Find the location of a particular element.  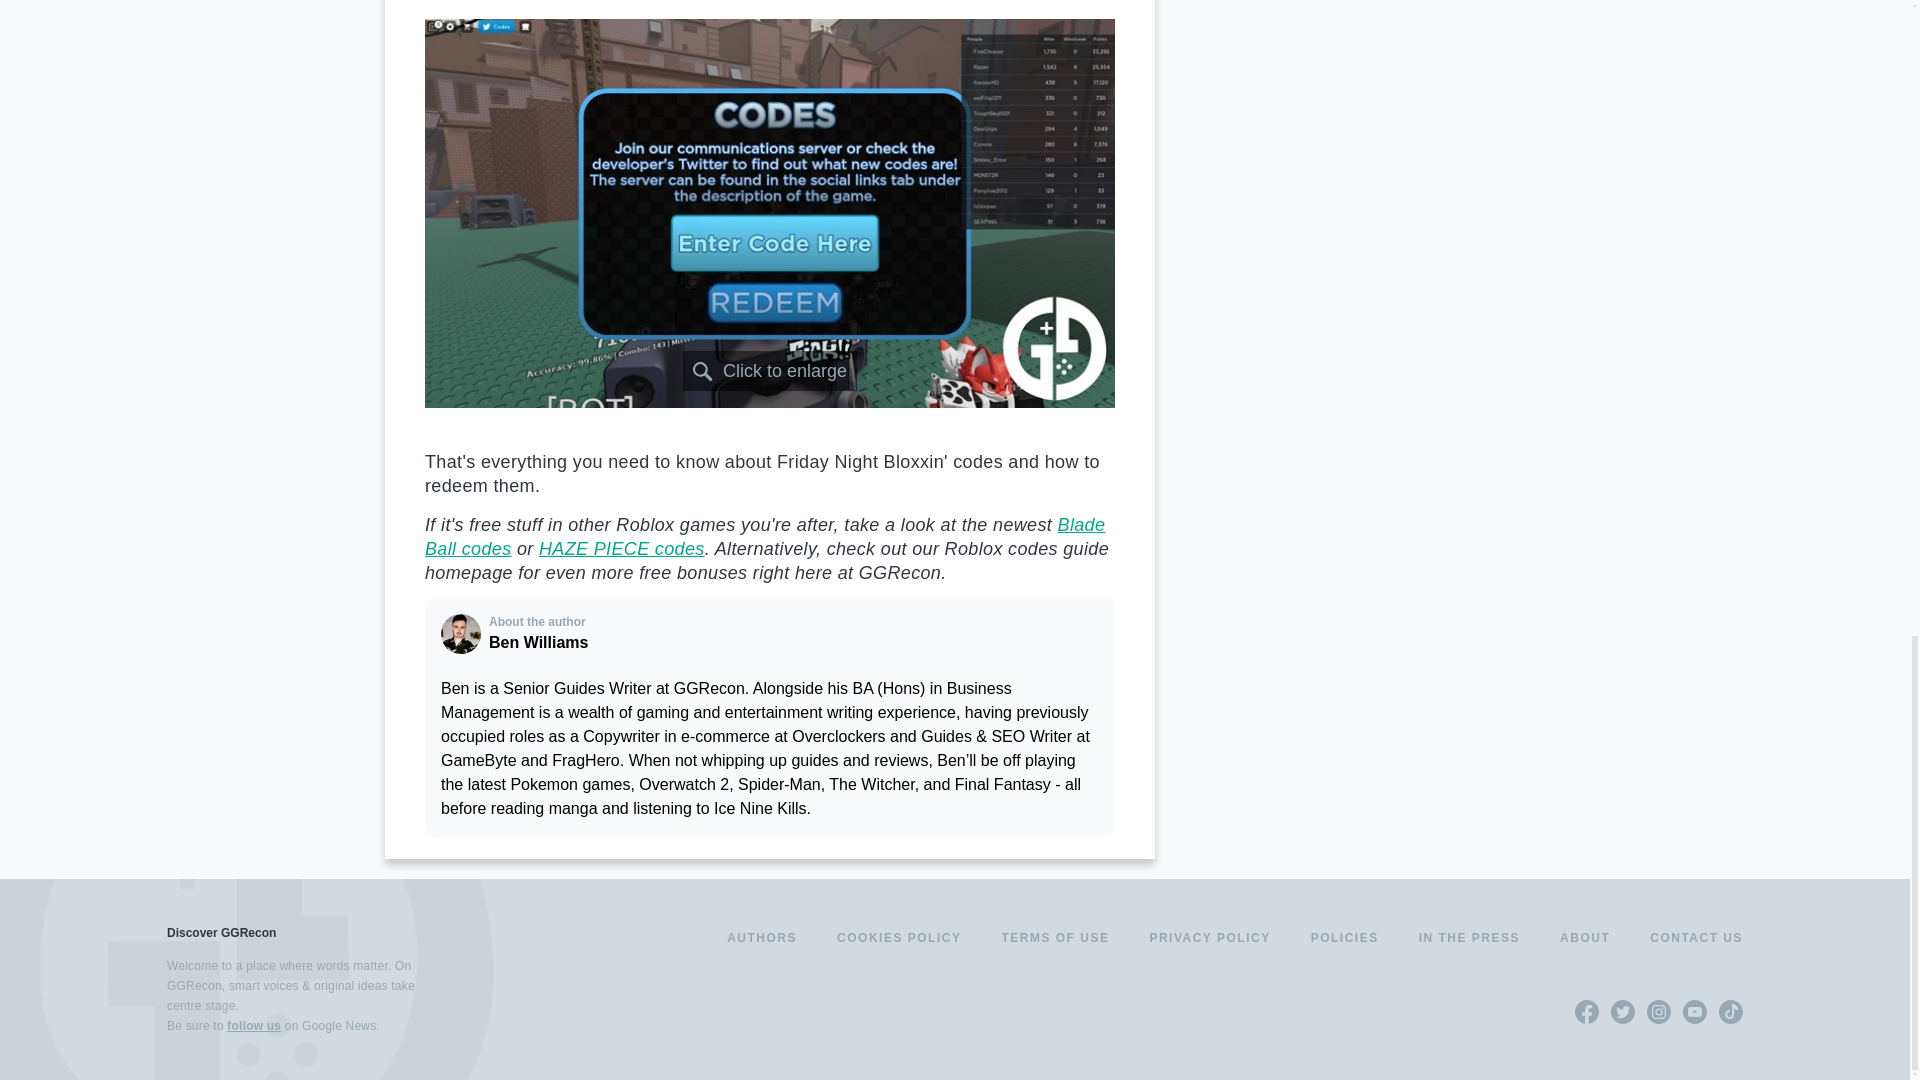

tiktokLink is located at coordinates (1730, 1012).